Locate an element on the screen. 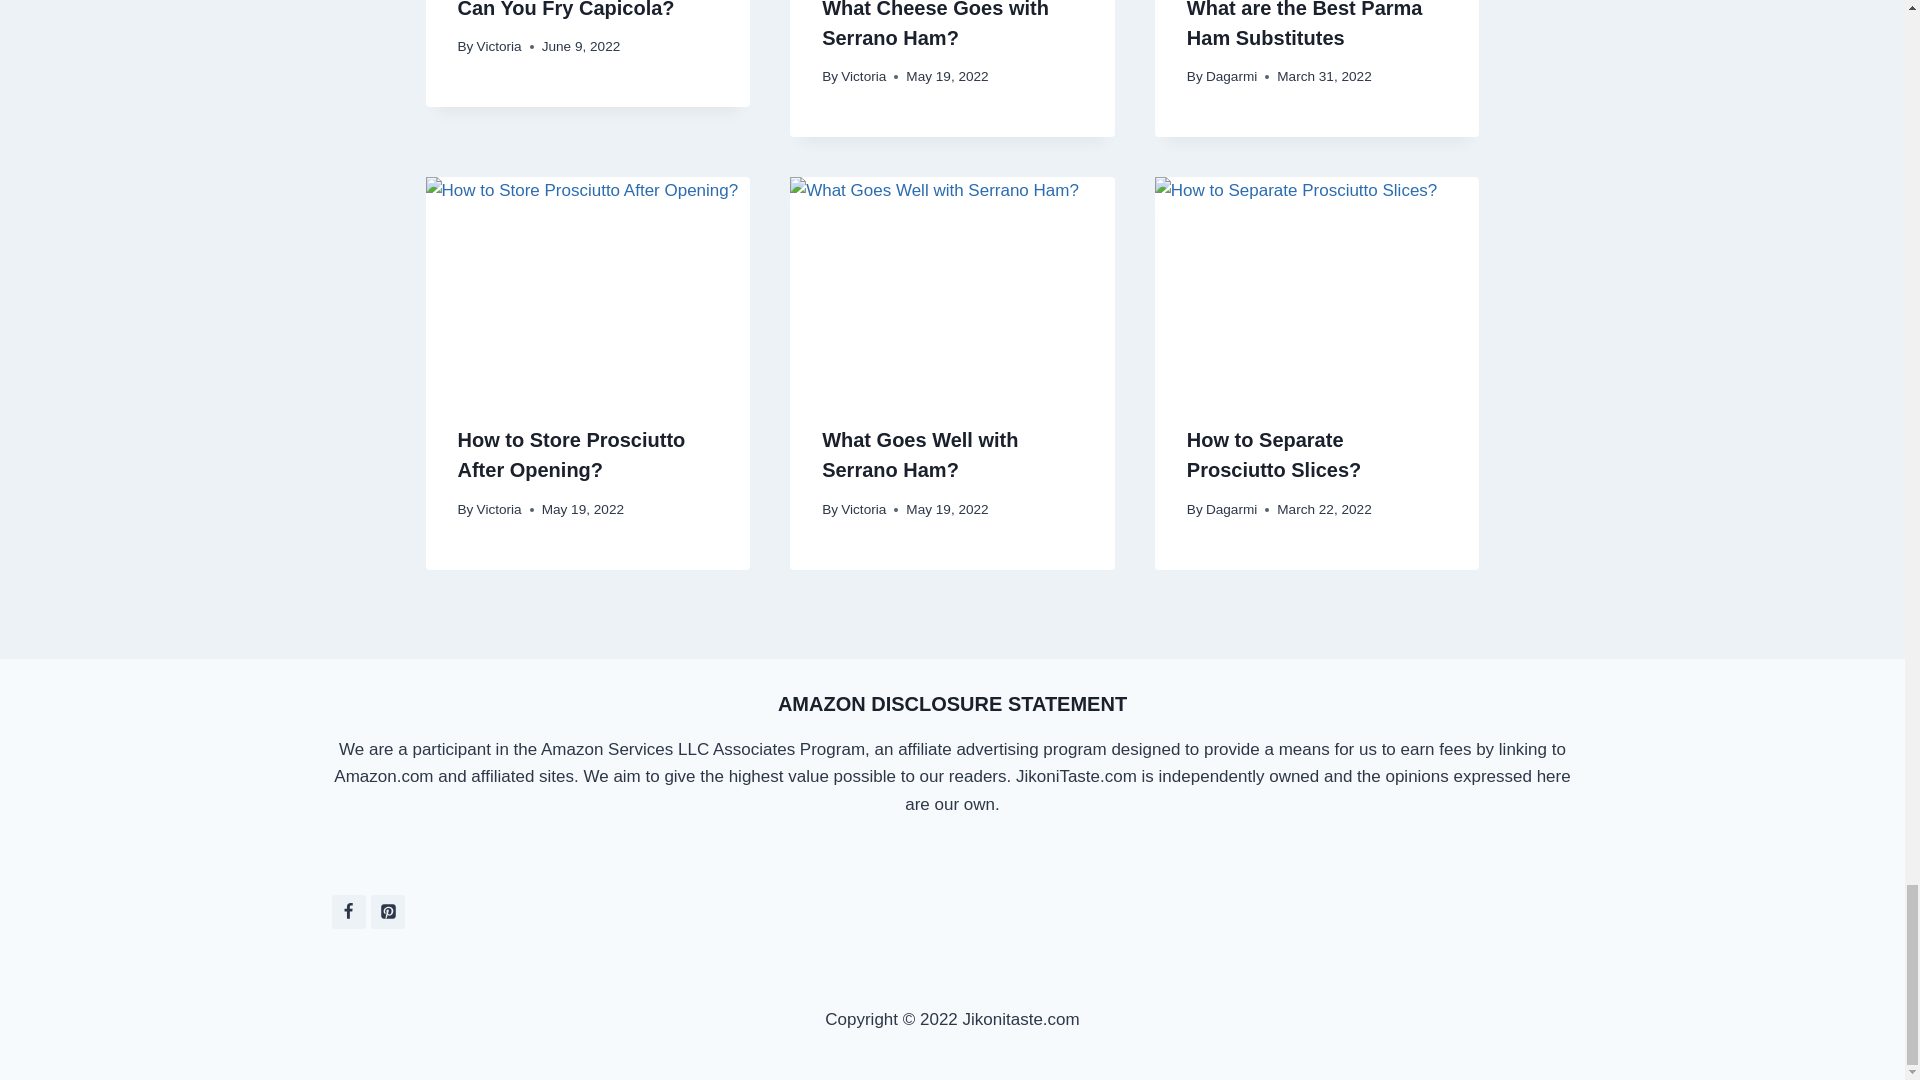  Can You Fry Capicola? is located at coordinates (566, 10).